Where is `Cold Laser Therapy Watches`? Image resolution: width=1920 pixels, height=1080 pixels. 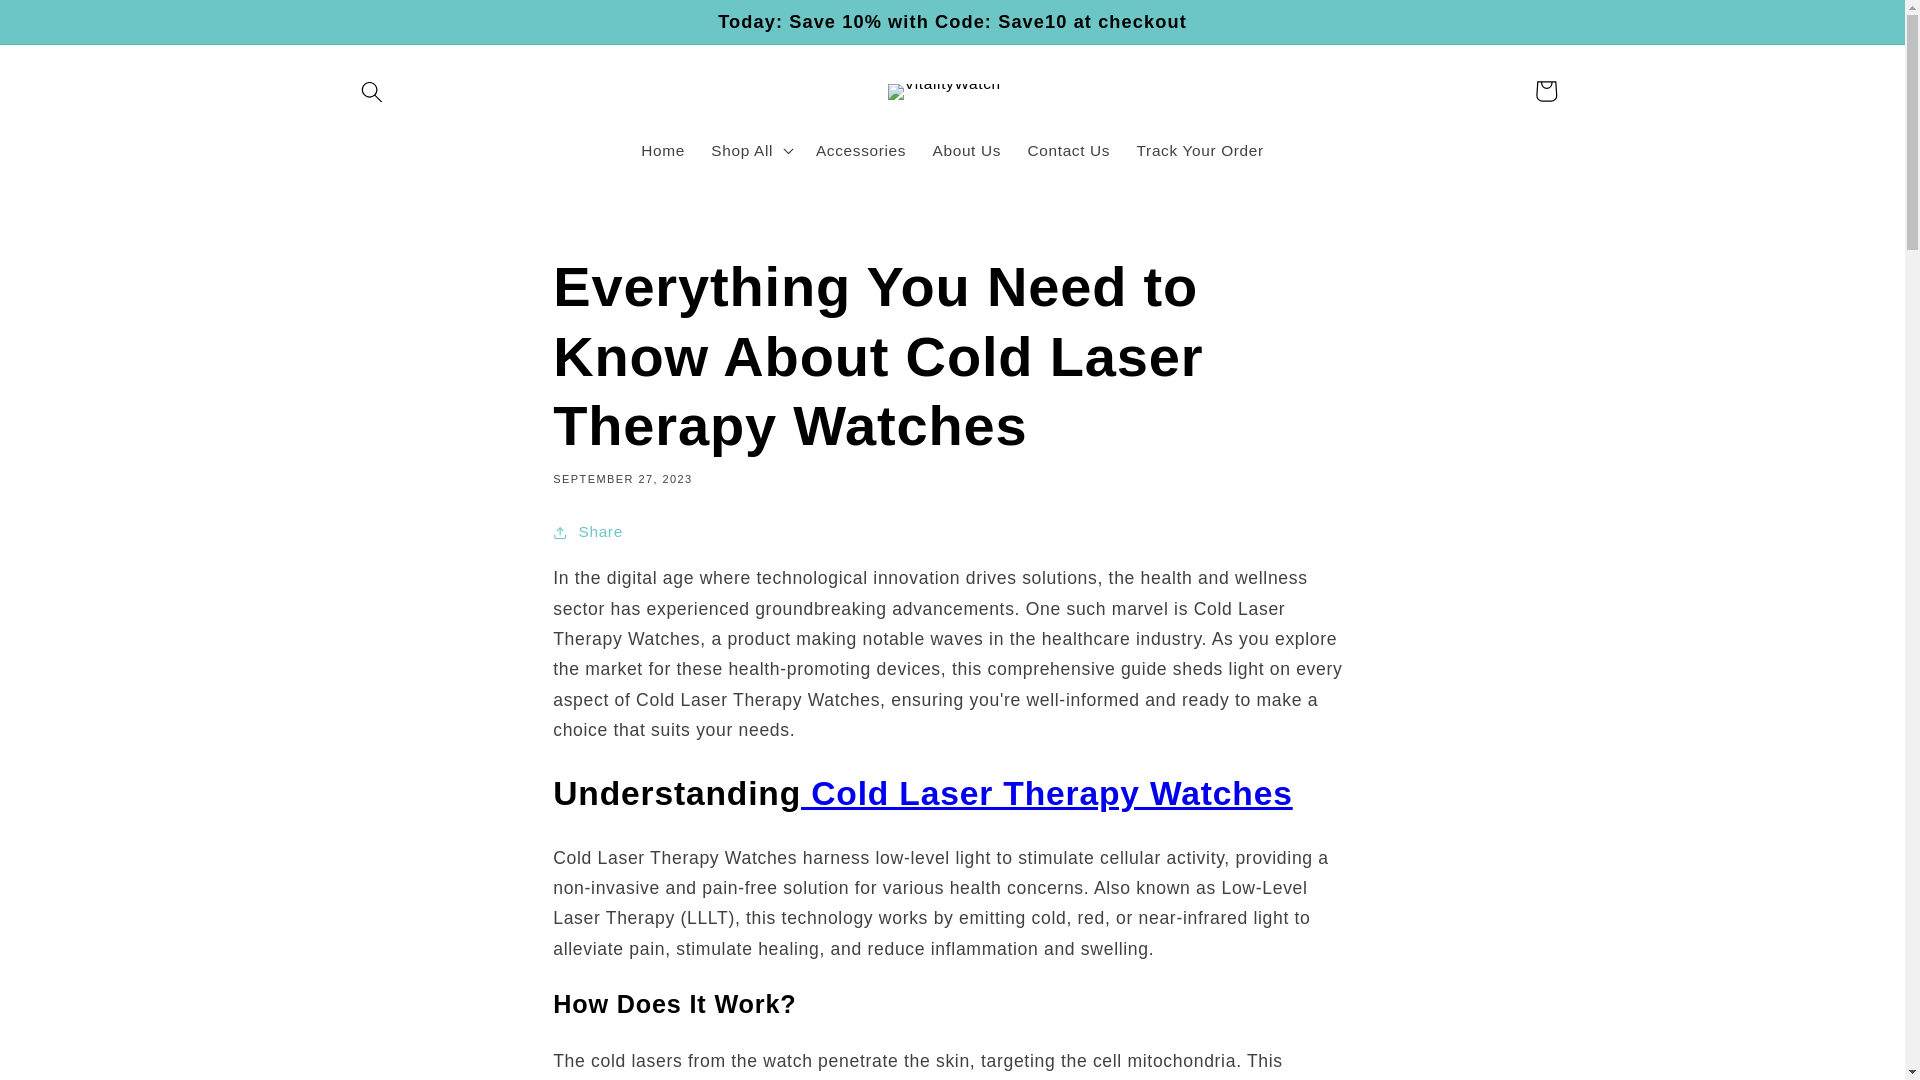
Cold Laser Therapy Watches is located at coordinates (1046, 794).